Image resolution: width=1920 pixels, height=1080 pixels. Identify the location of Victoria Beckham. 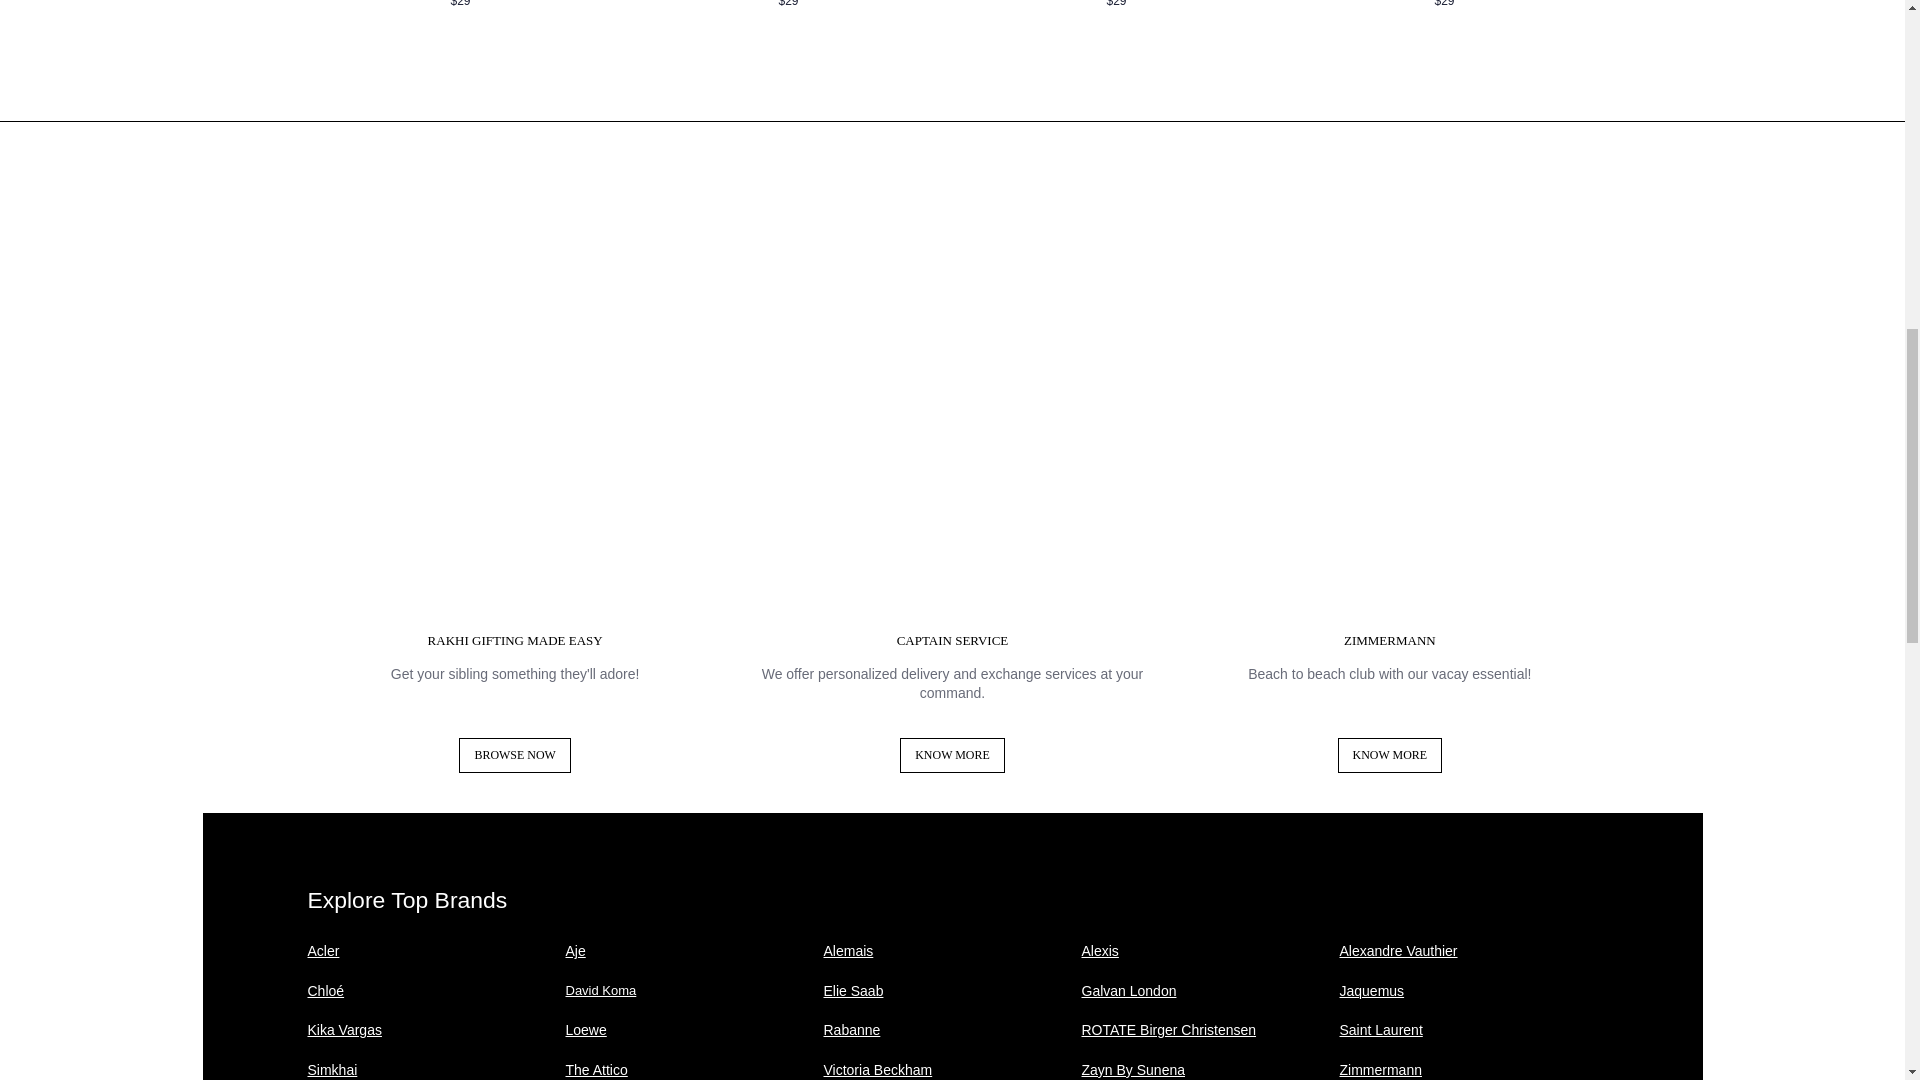
(878, 1069).